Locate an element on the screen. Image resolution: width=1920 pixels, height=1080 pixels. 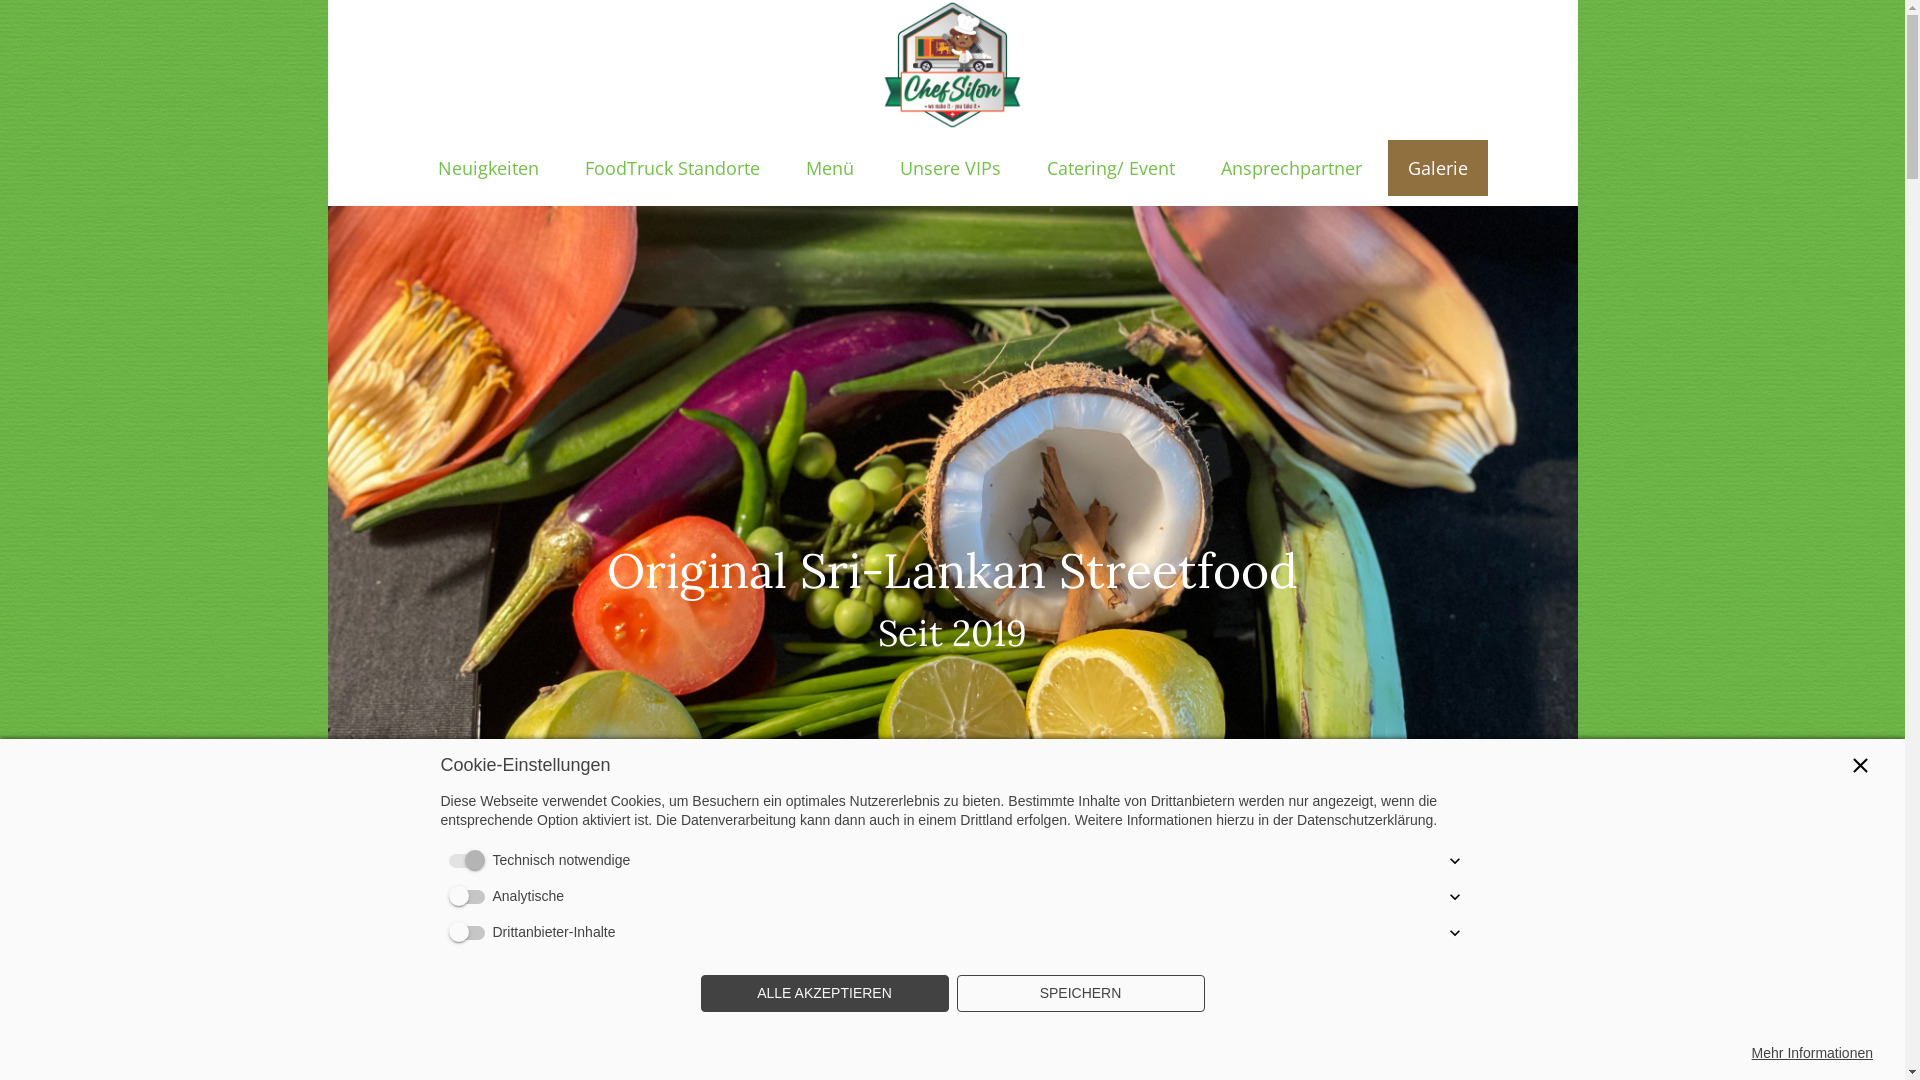
Unsere VIPs is located at coordinates (950, 168).